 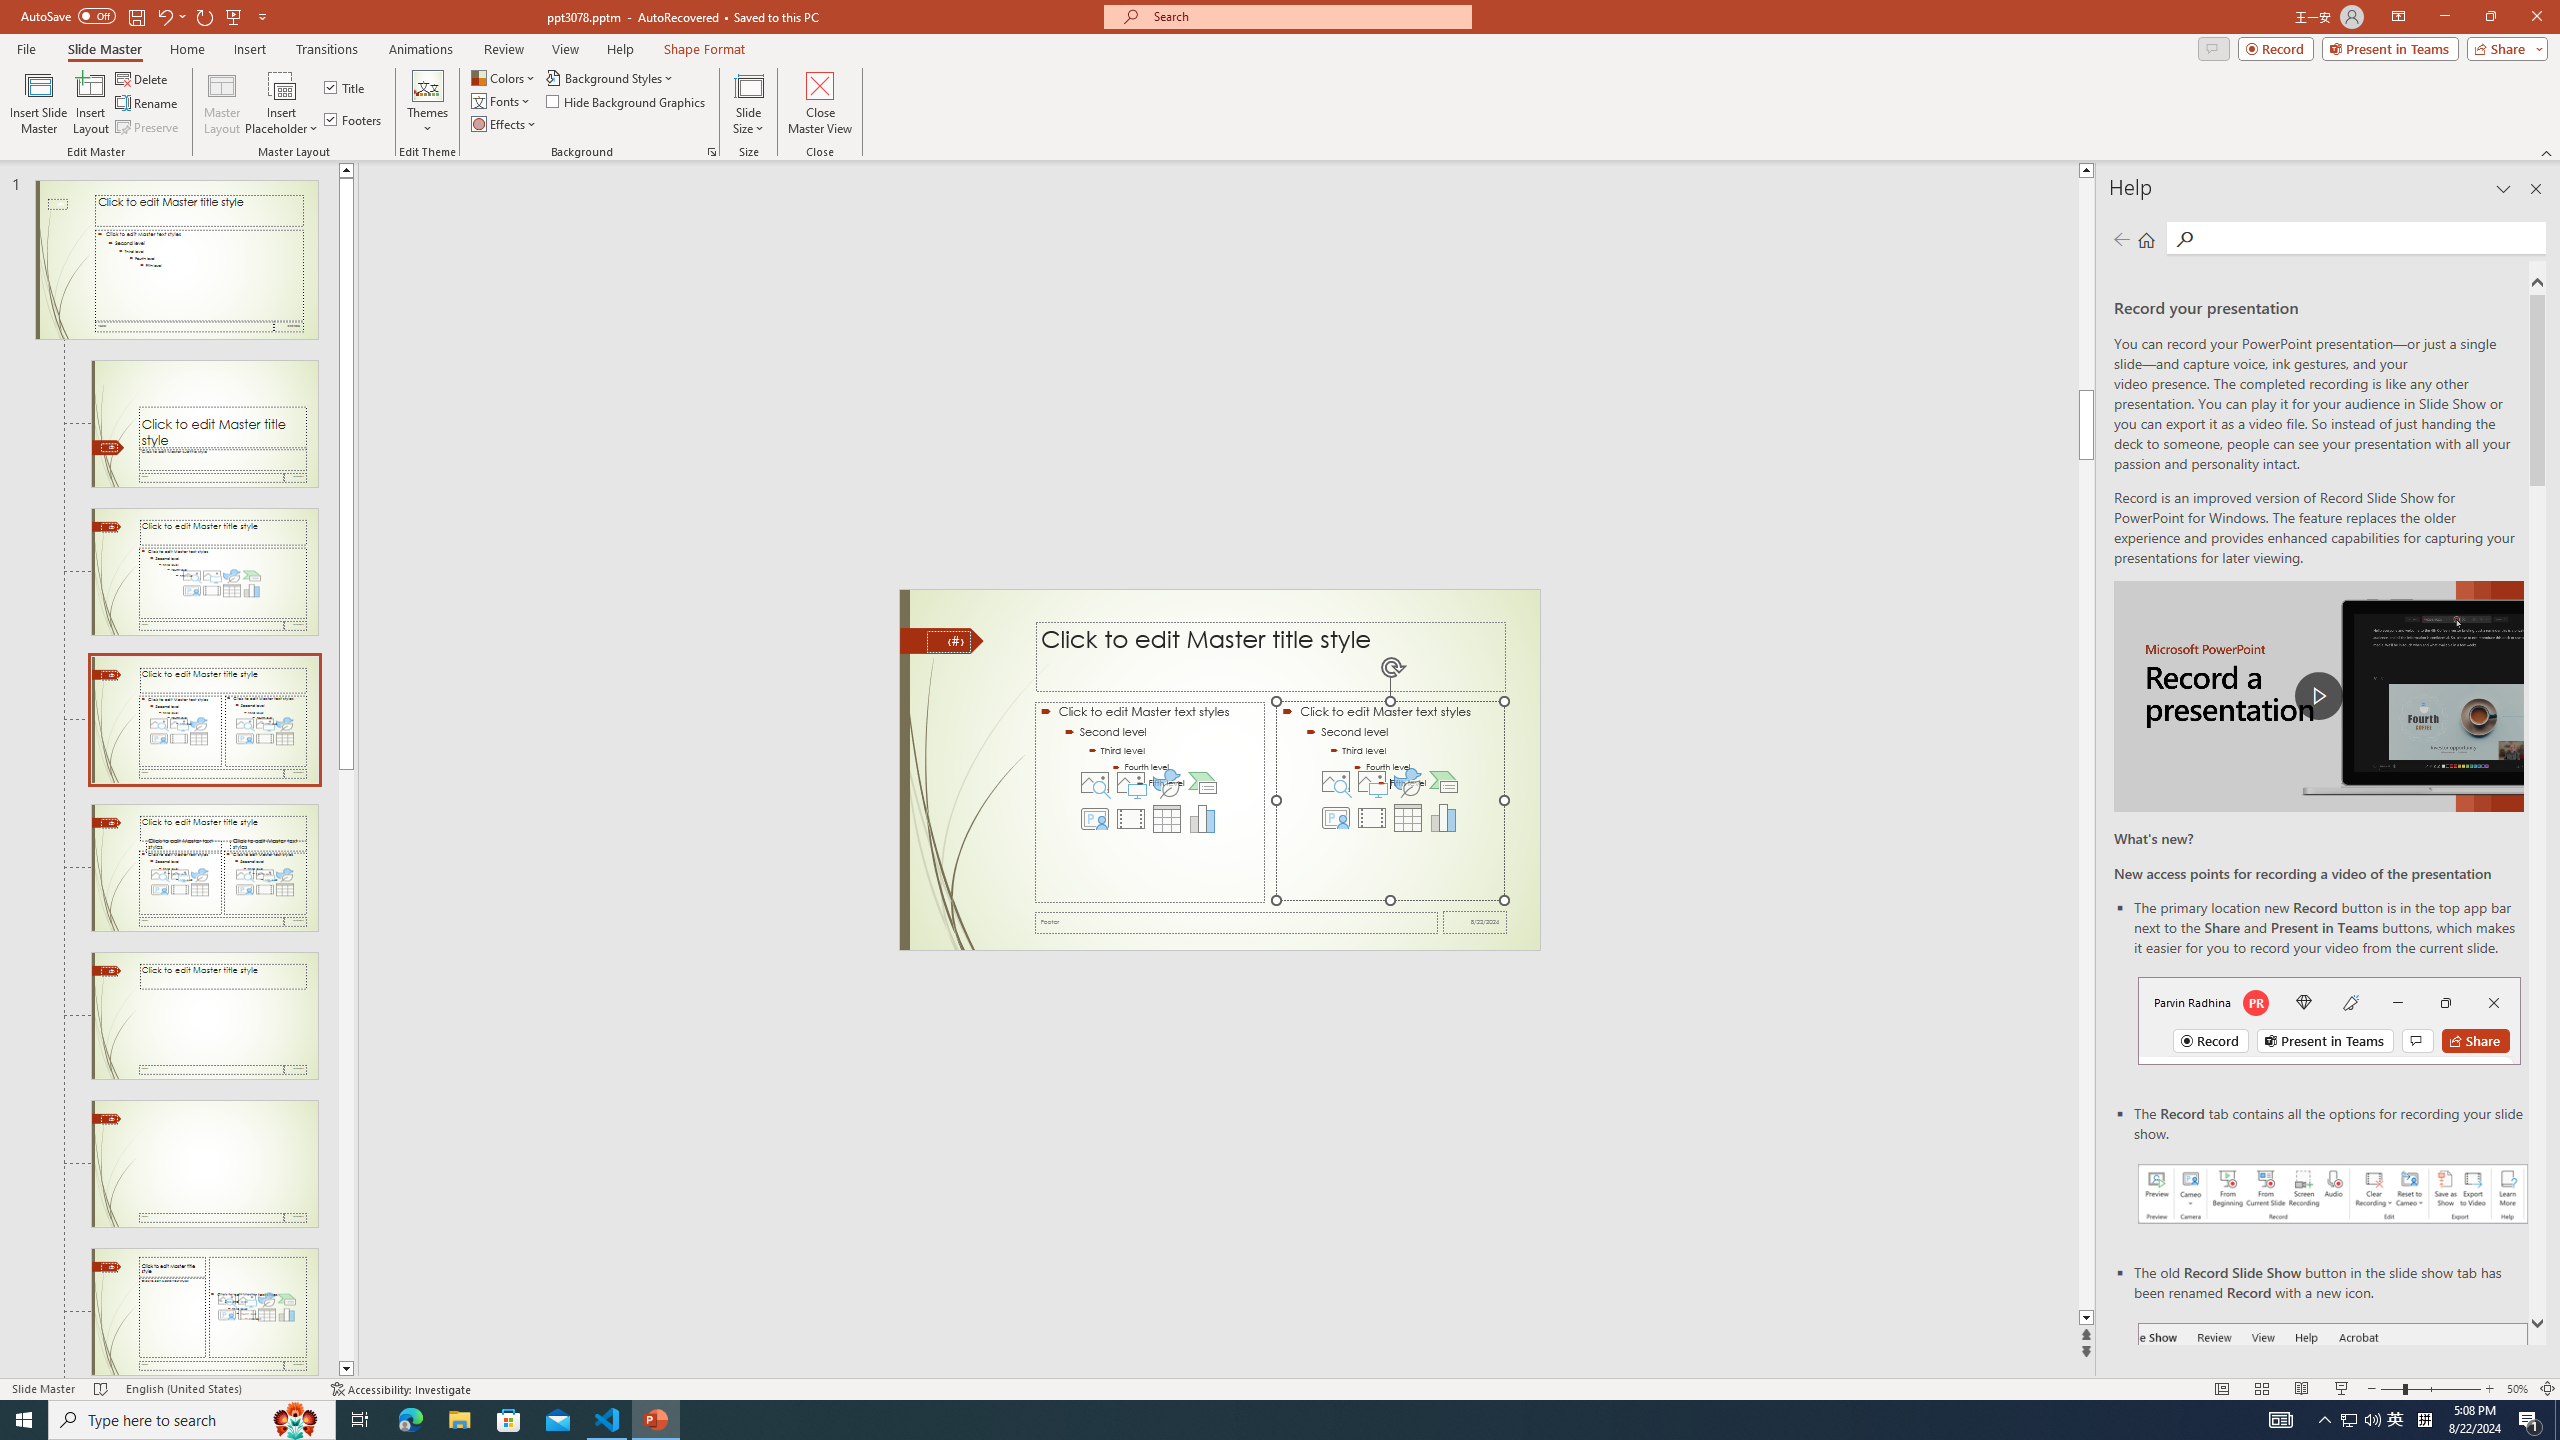 I want to click on Insert Table, so click(x=1408, y=818).